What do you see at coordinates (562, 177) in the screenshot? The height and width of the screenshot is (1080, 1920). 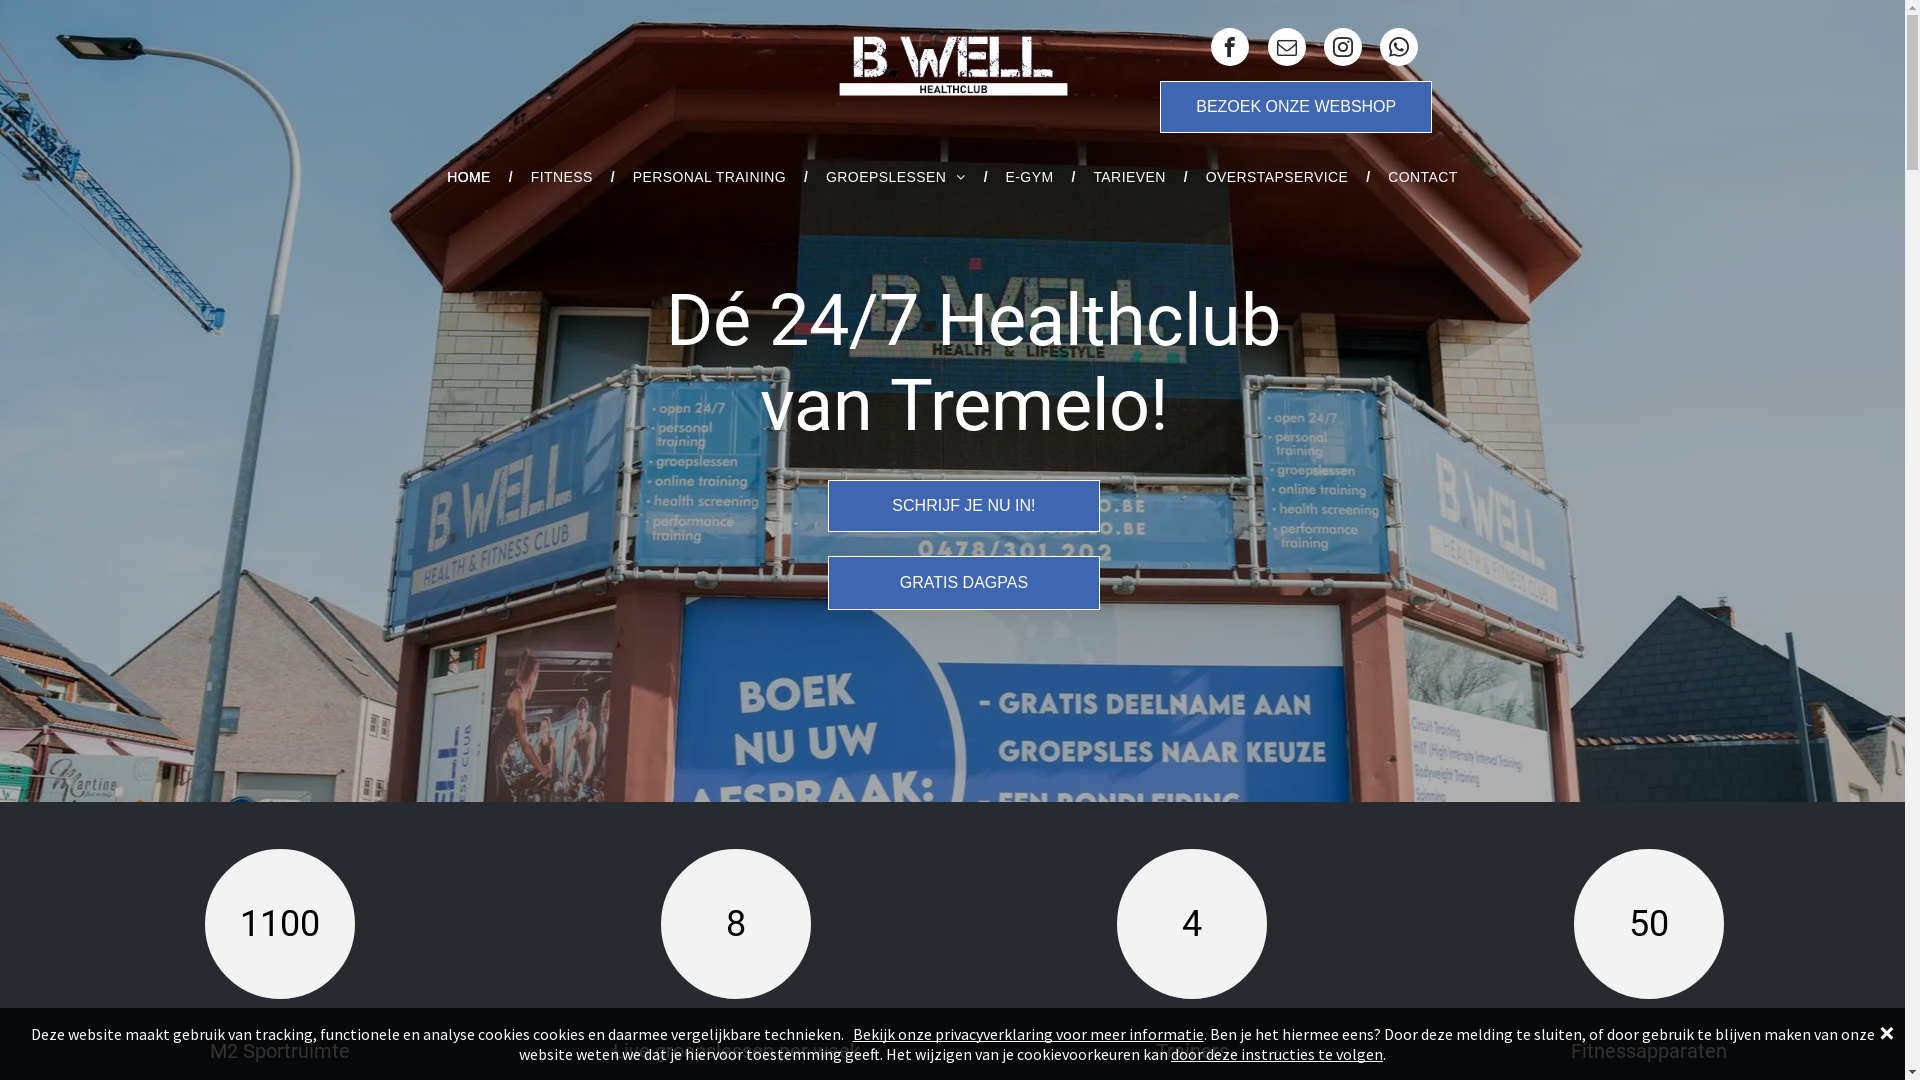 I see `FITNESS` at bounding box center [562, 177].